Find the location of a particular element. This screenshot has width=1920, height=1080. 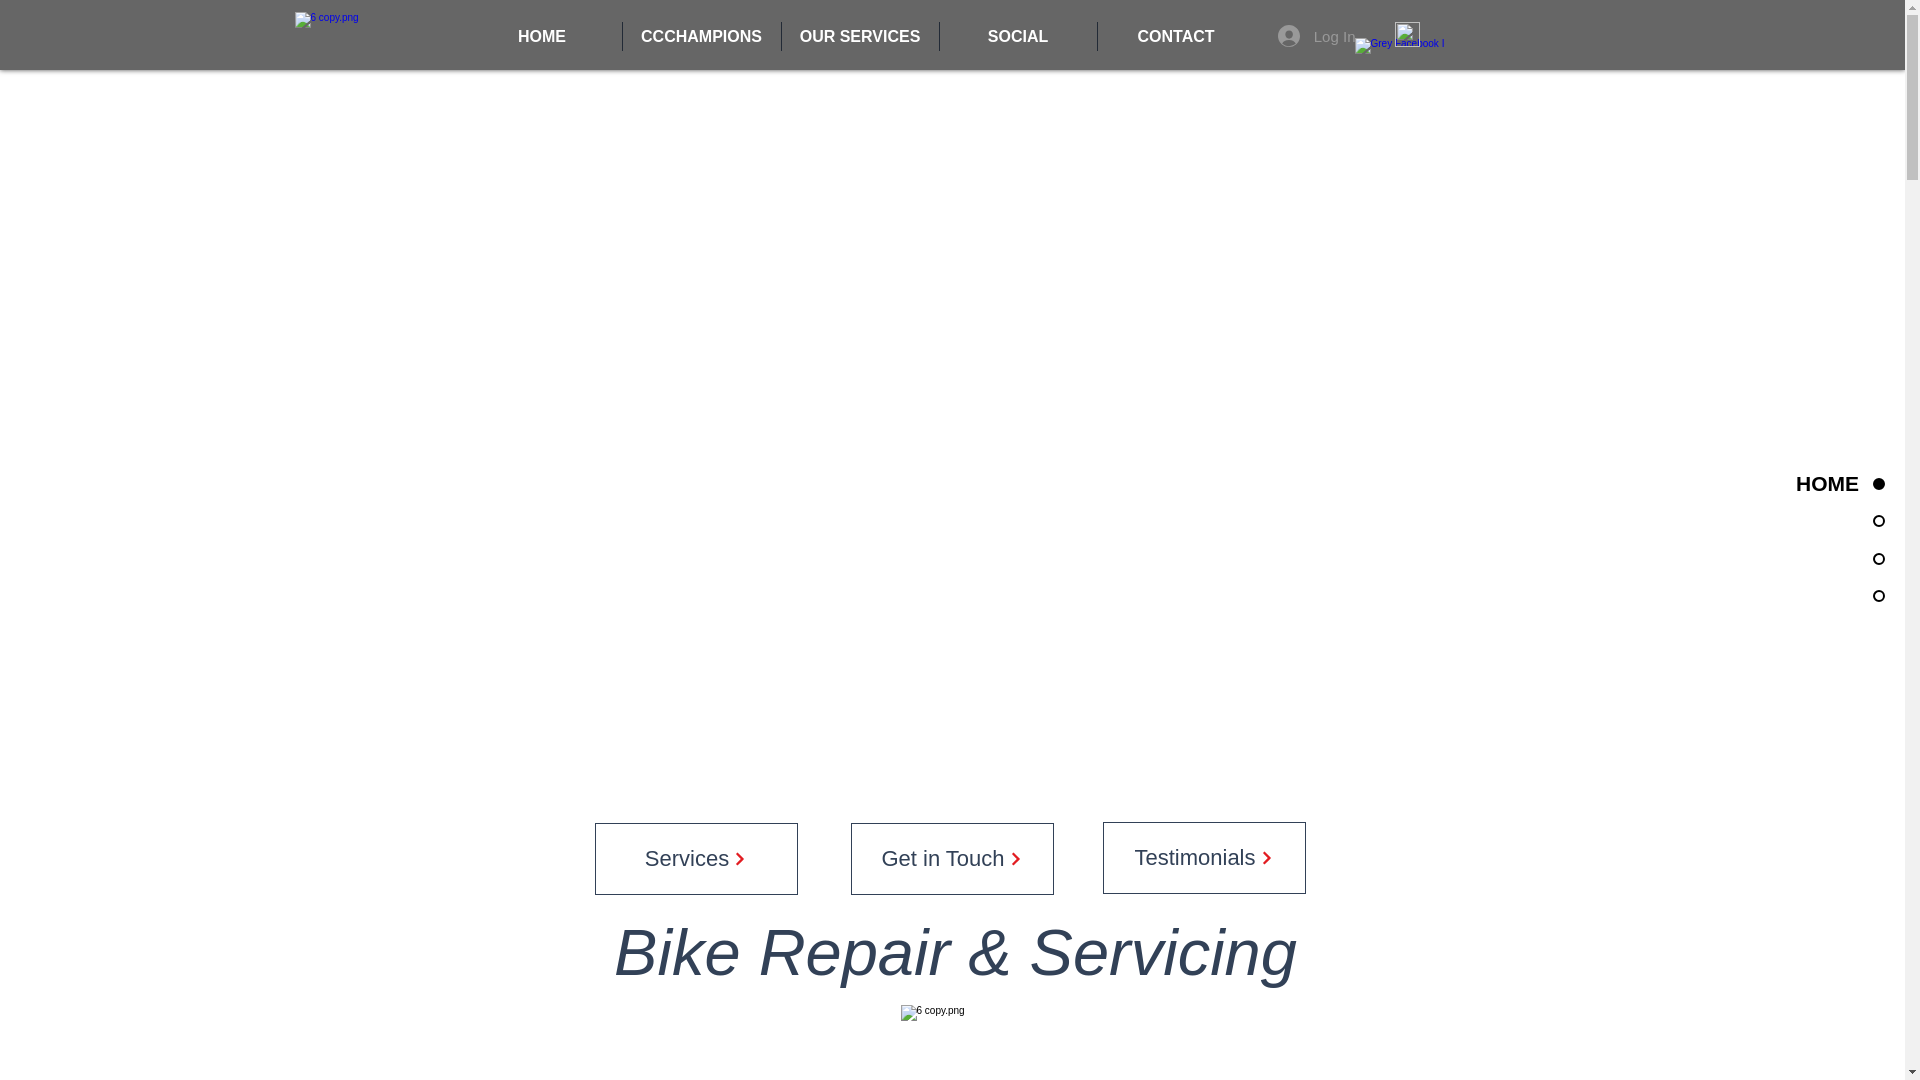

SOCIAL is located at coordinates (1018, 36).